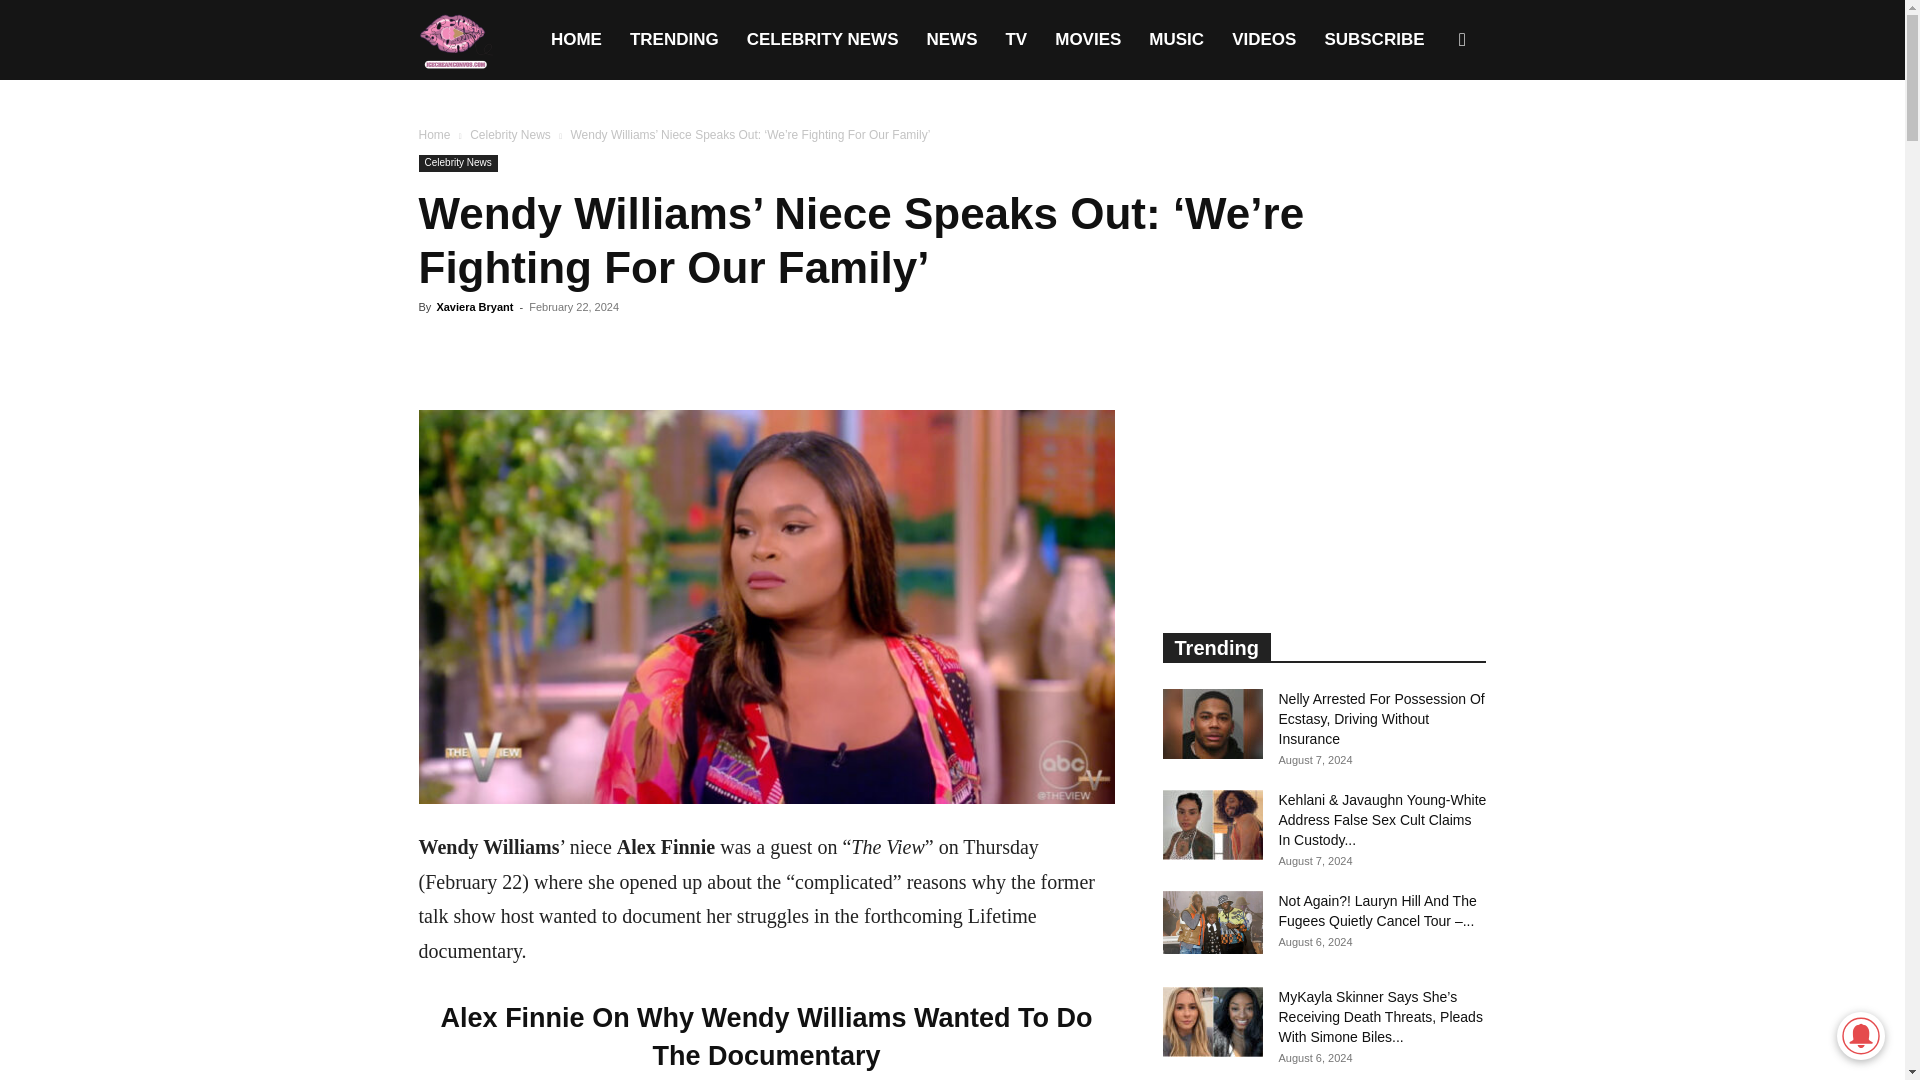 This screenshot has height=1080, width=1920. Describe the element at coordinates (576, 40) in the screenshot. I see `HOME` at that location.